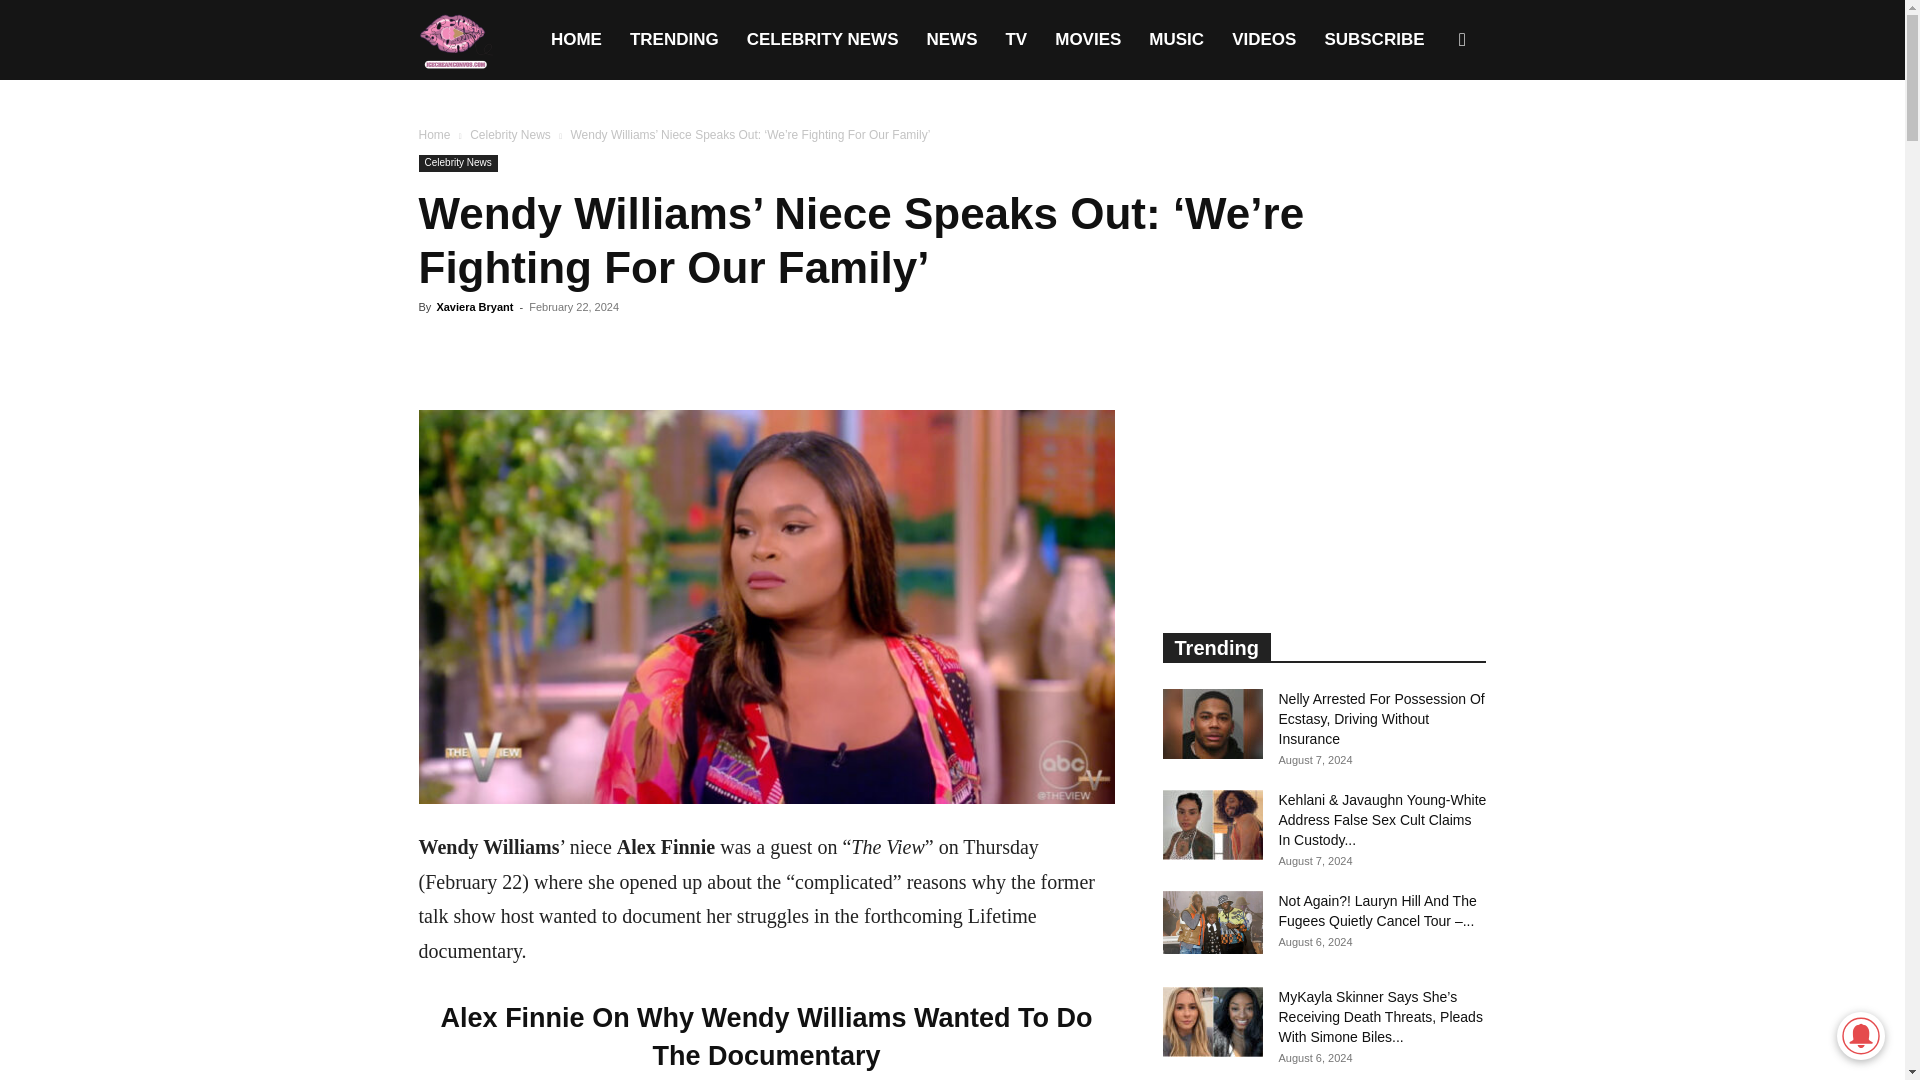 This screenshot has height=1080, width=1920. Describe the element at coordinates (576, 40) in the screenshot. I see `HOME` at that location.